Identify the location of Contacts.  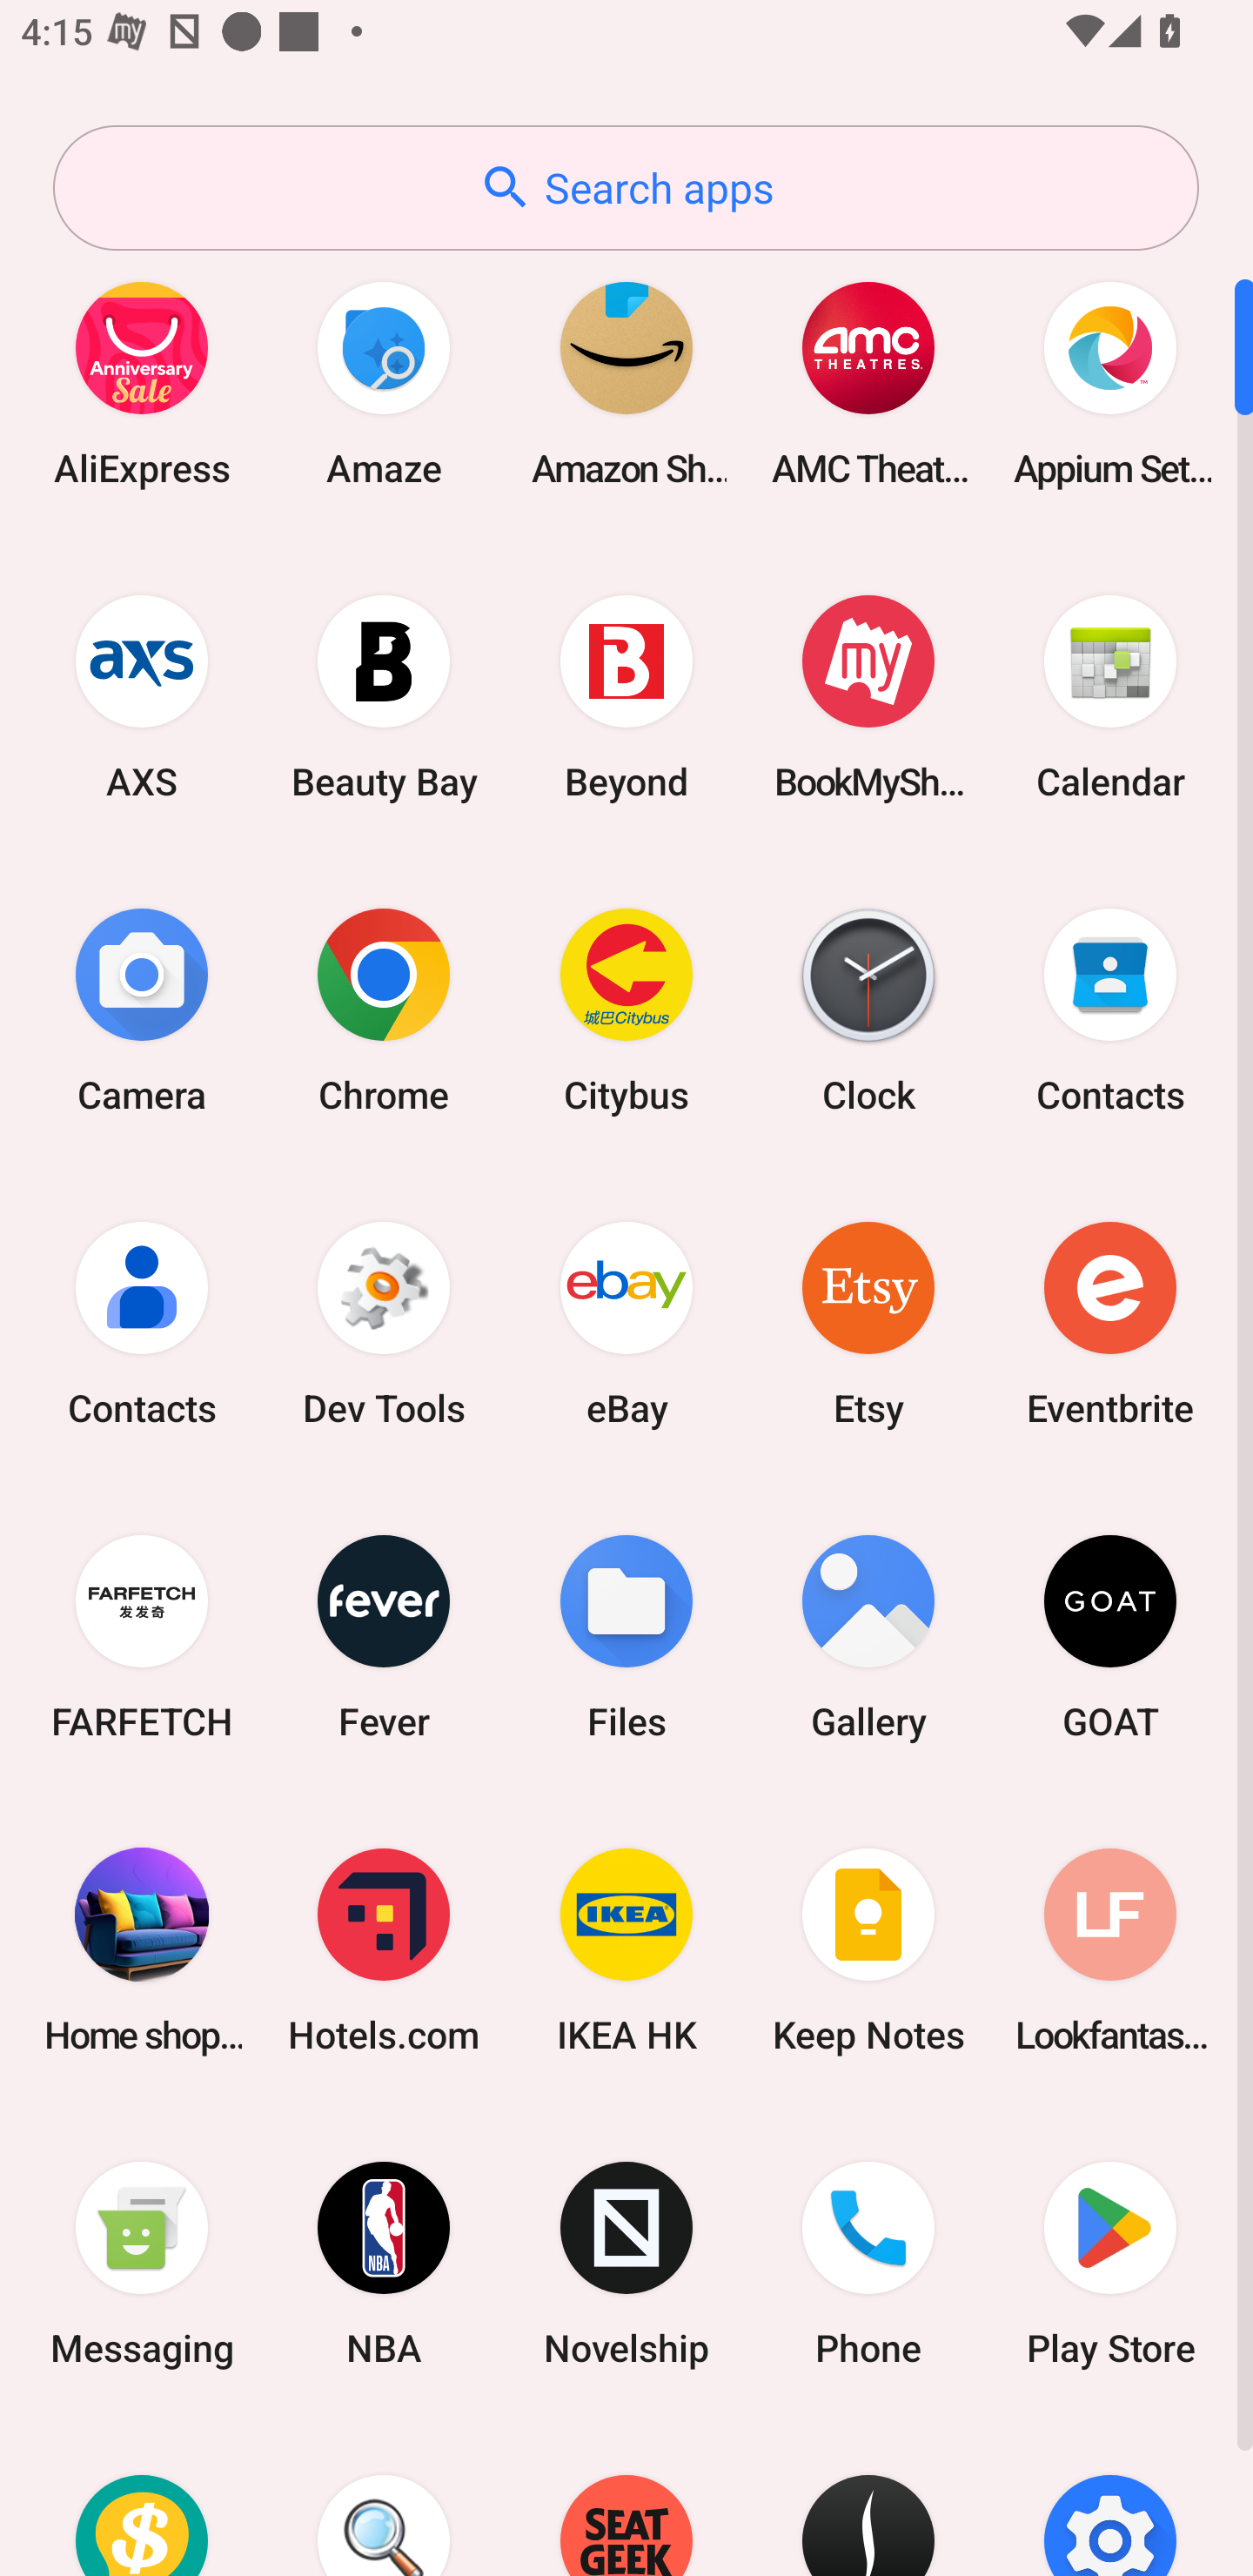
(142, 1323).